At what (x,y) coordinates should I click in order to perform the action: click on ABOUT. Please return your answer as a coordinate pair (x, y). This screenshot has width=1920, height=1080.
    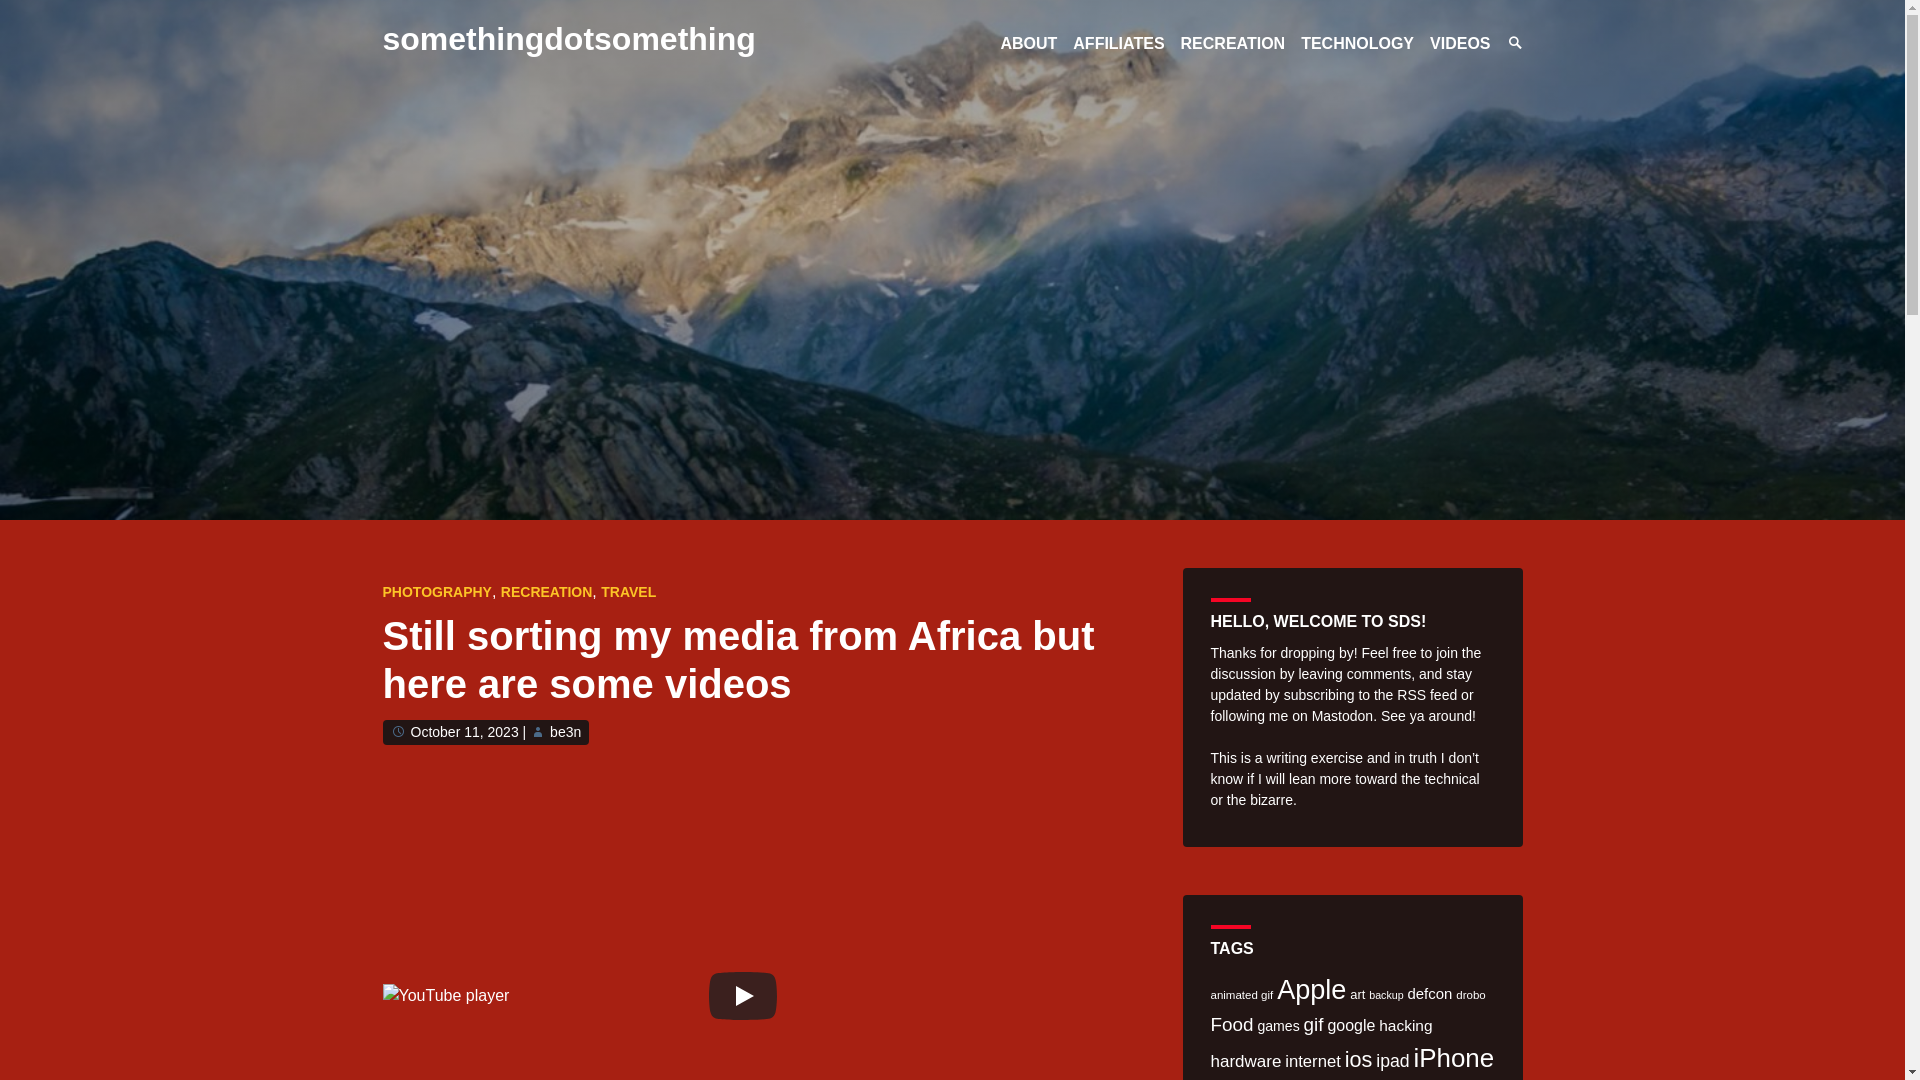
    Looking at the image, I should click on (1028, 42).